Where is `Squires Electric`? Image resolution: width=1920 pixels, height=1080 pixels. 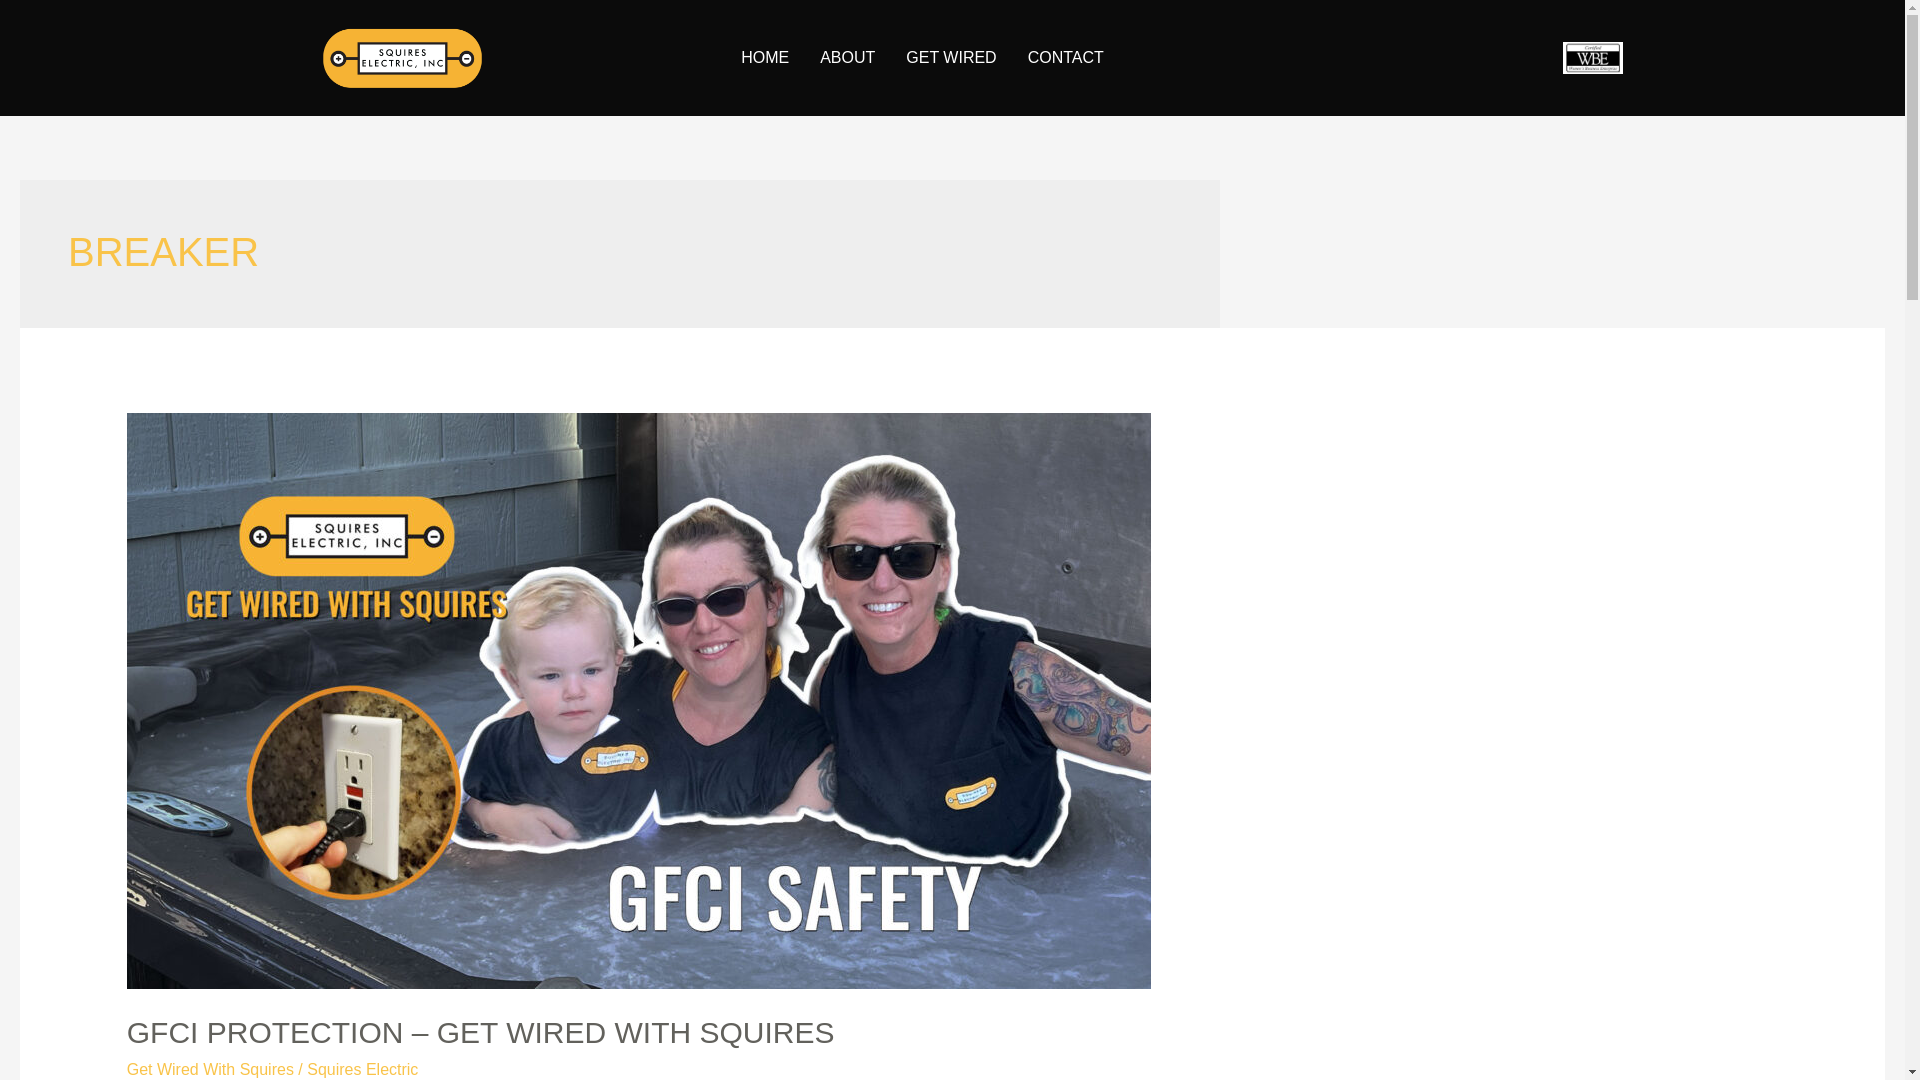
Squires Electric is located at coordinates (362, 1068).